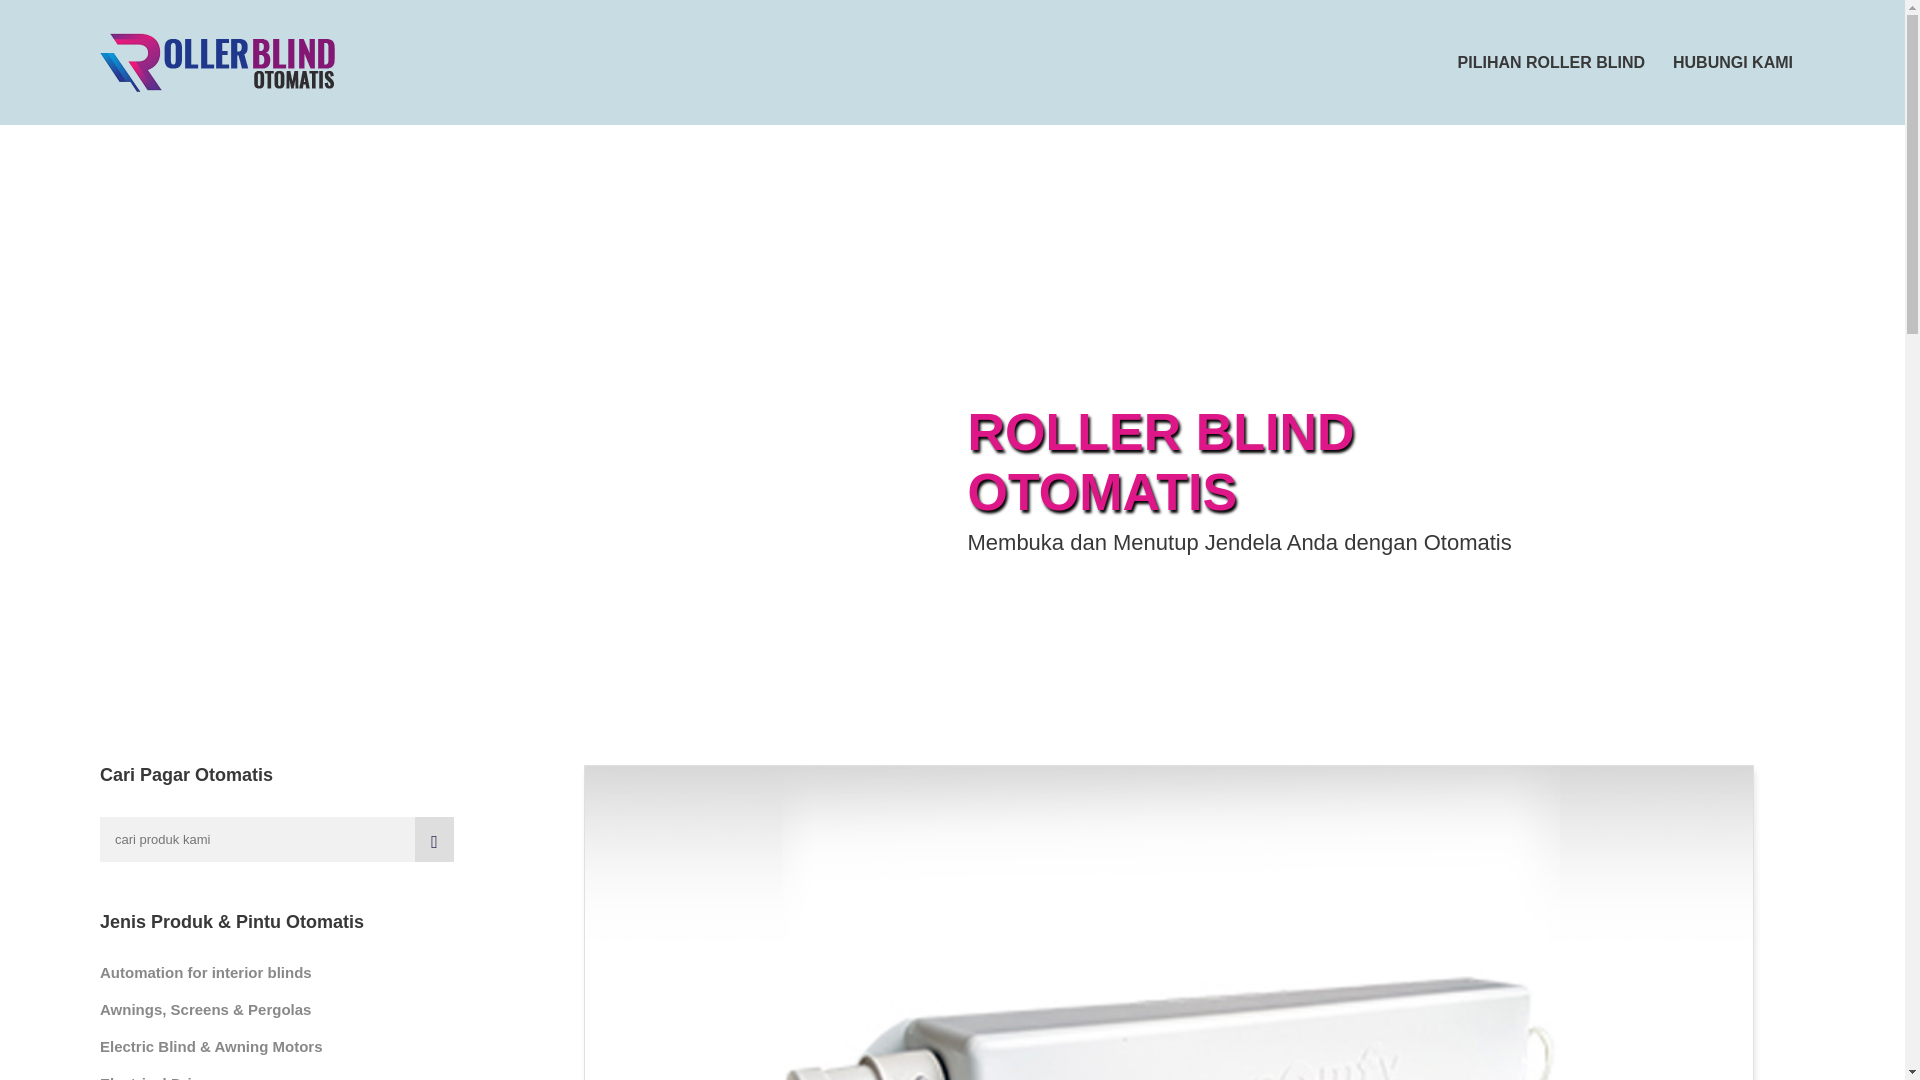 The image size is (1920, 1080). I want to click on Electrical Drives, so click(158, 1077).